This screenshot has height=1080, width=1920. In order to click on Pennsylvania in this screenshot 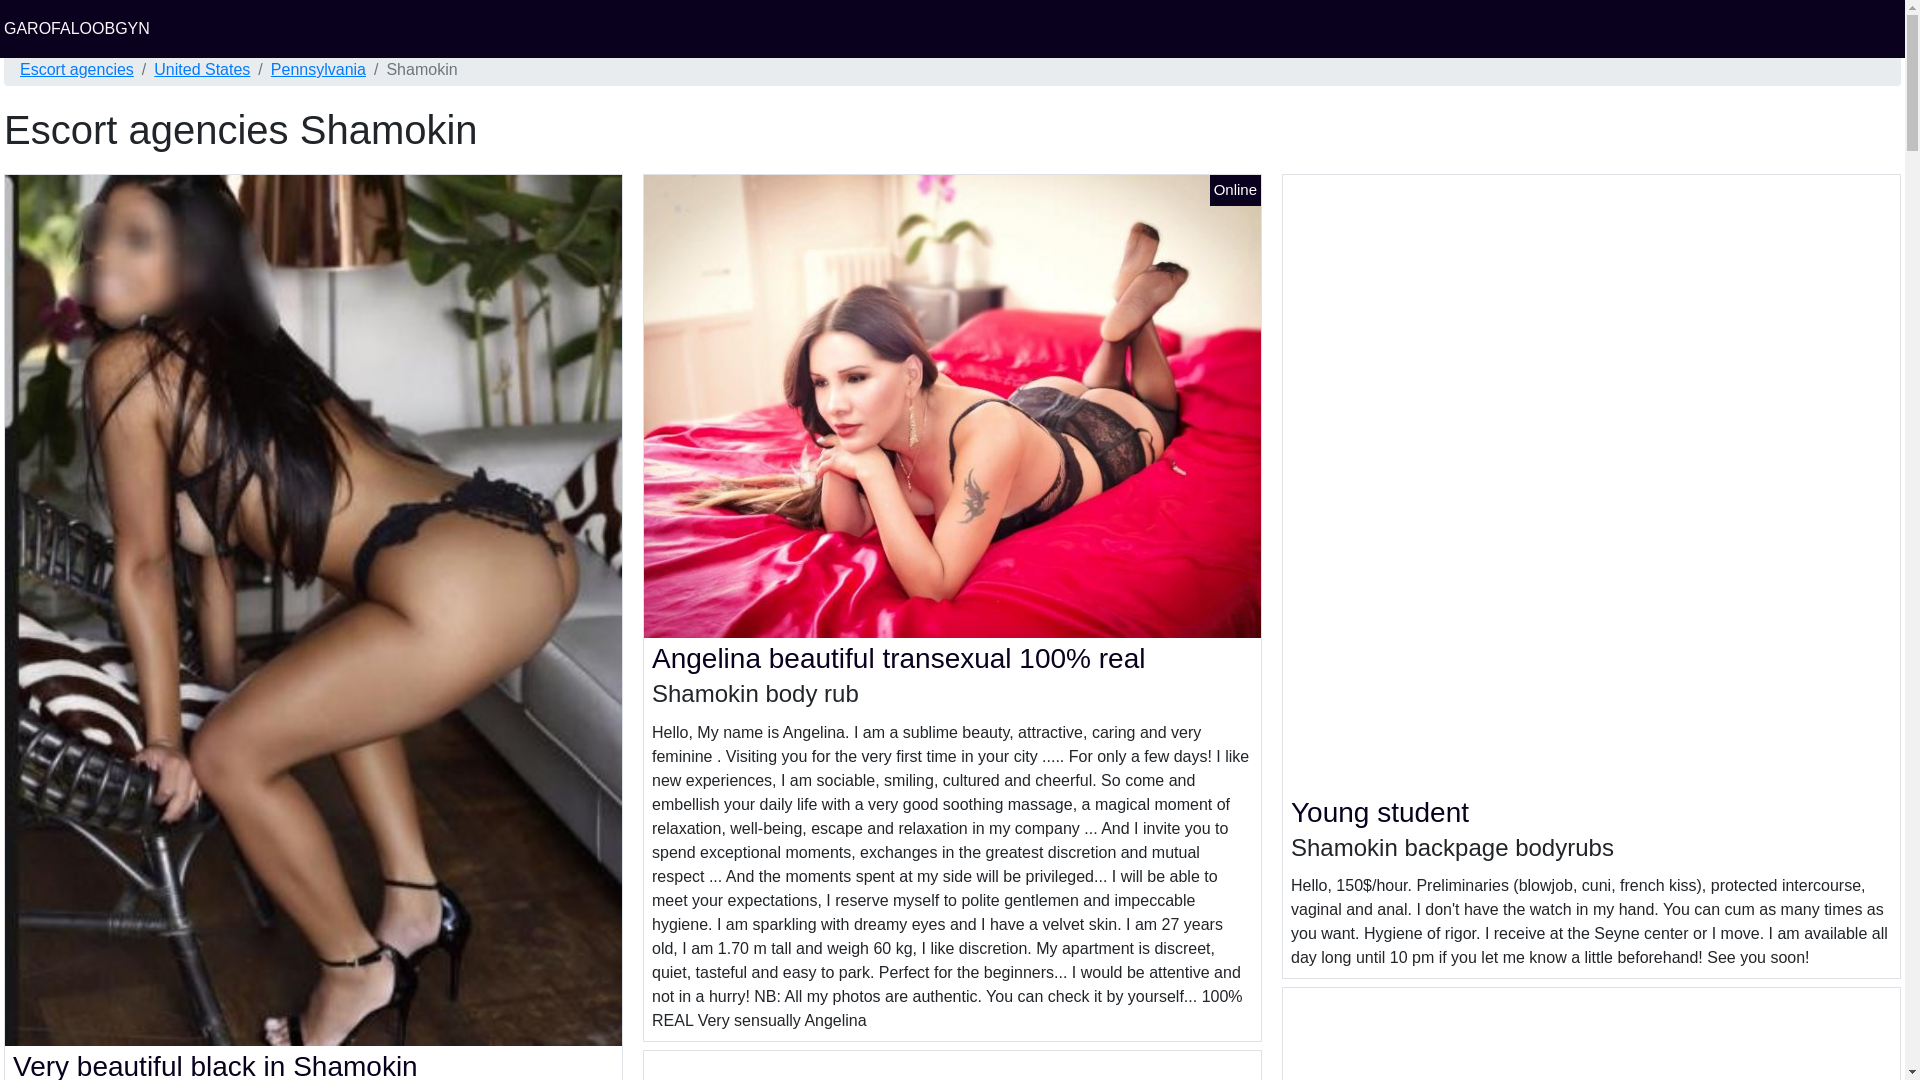, I will do `click(318, 70)`.